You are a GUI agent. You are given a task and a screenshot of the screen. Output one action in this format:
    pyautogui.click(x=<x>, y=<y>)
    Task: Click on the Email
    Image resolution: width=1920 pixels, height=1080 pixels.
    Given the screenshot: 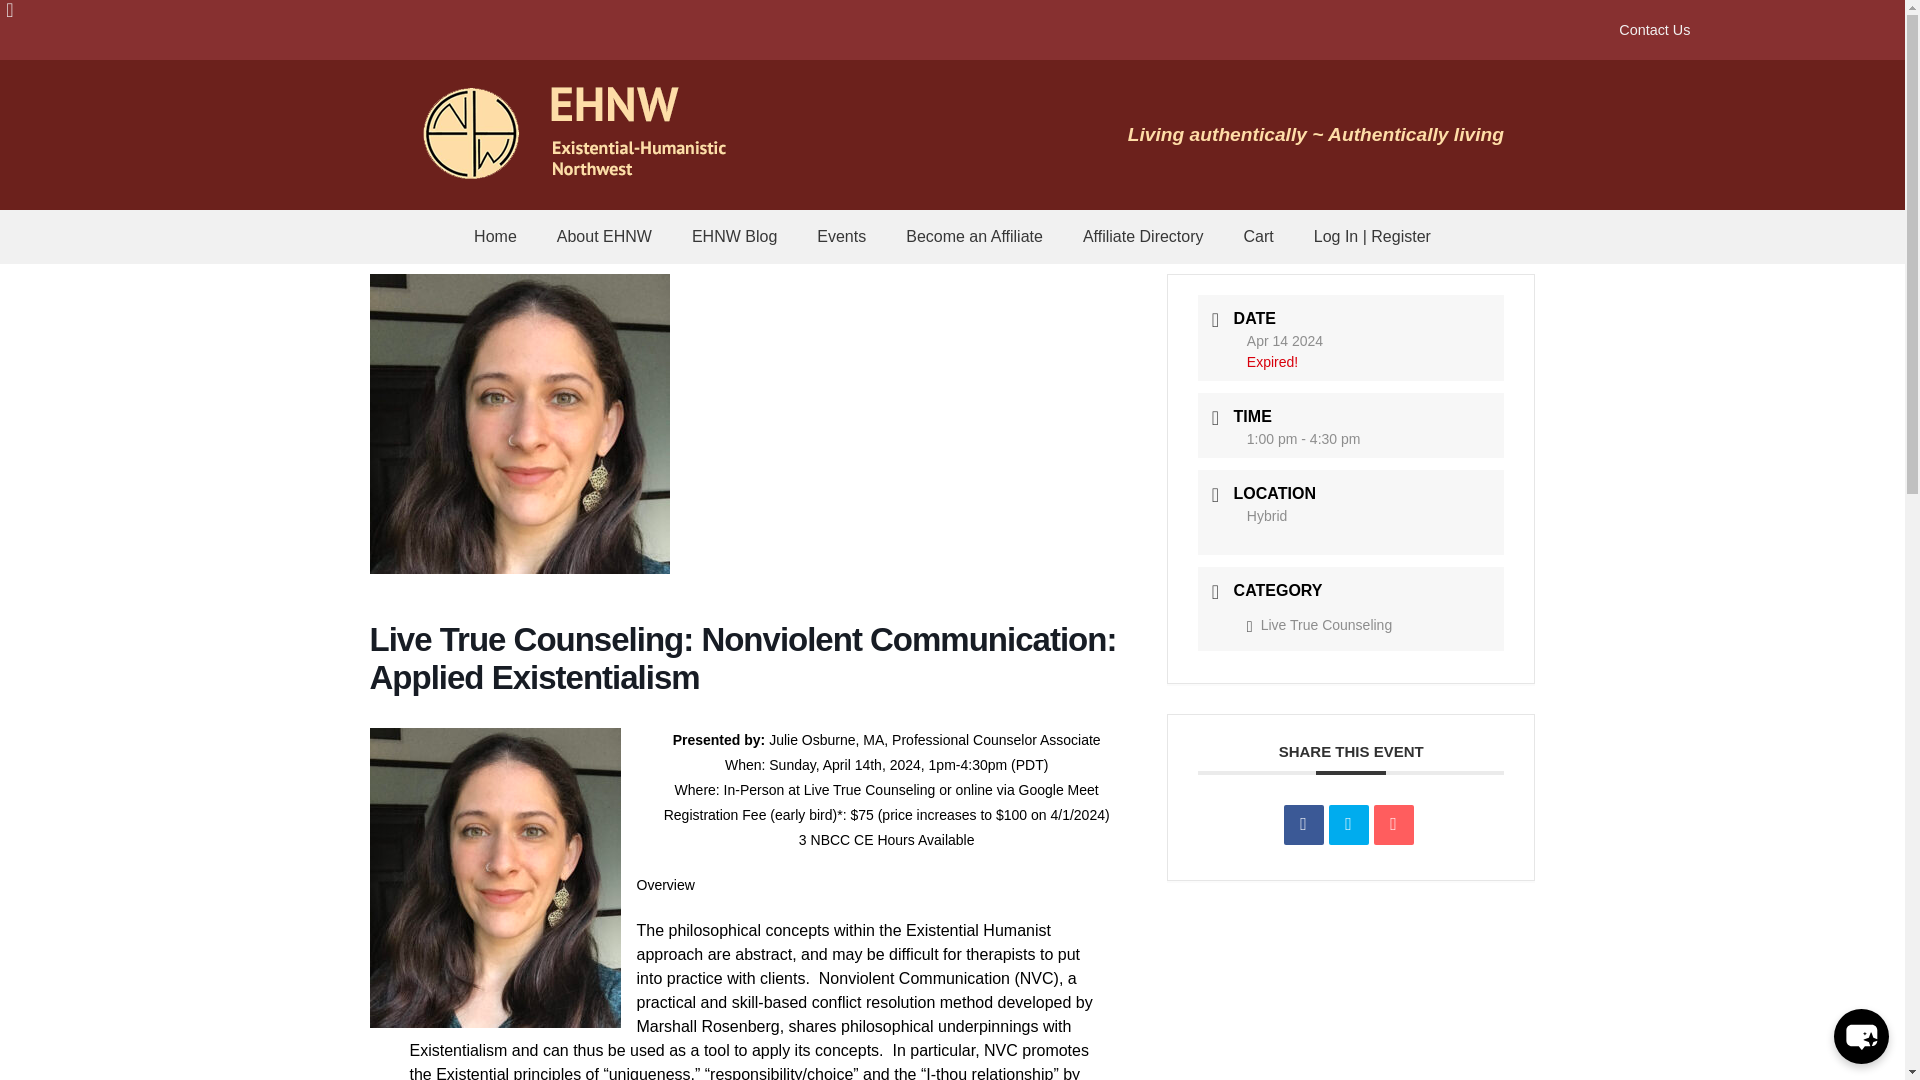 What is the action you would take?
    pyautogui.click(x=1394, y=824)
    